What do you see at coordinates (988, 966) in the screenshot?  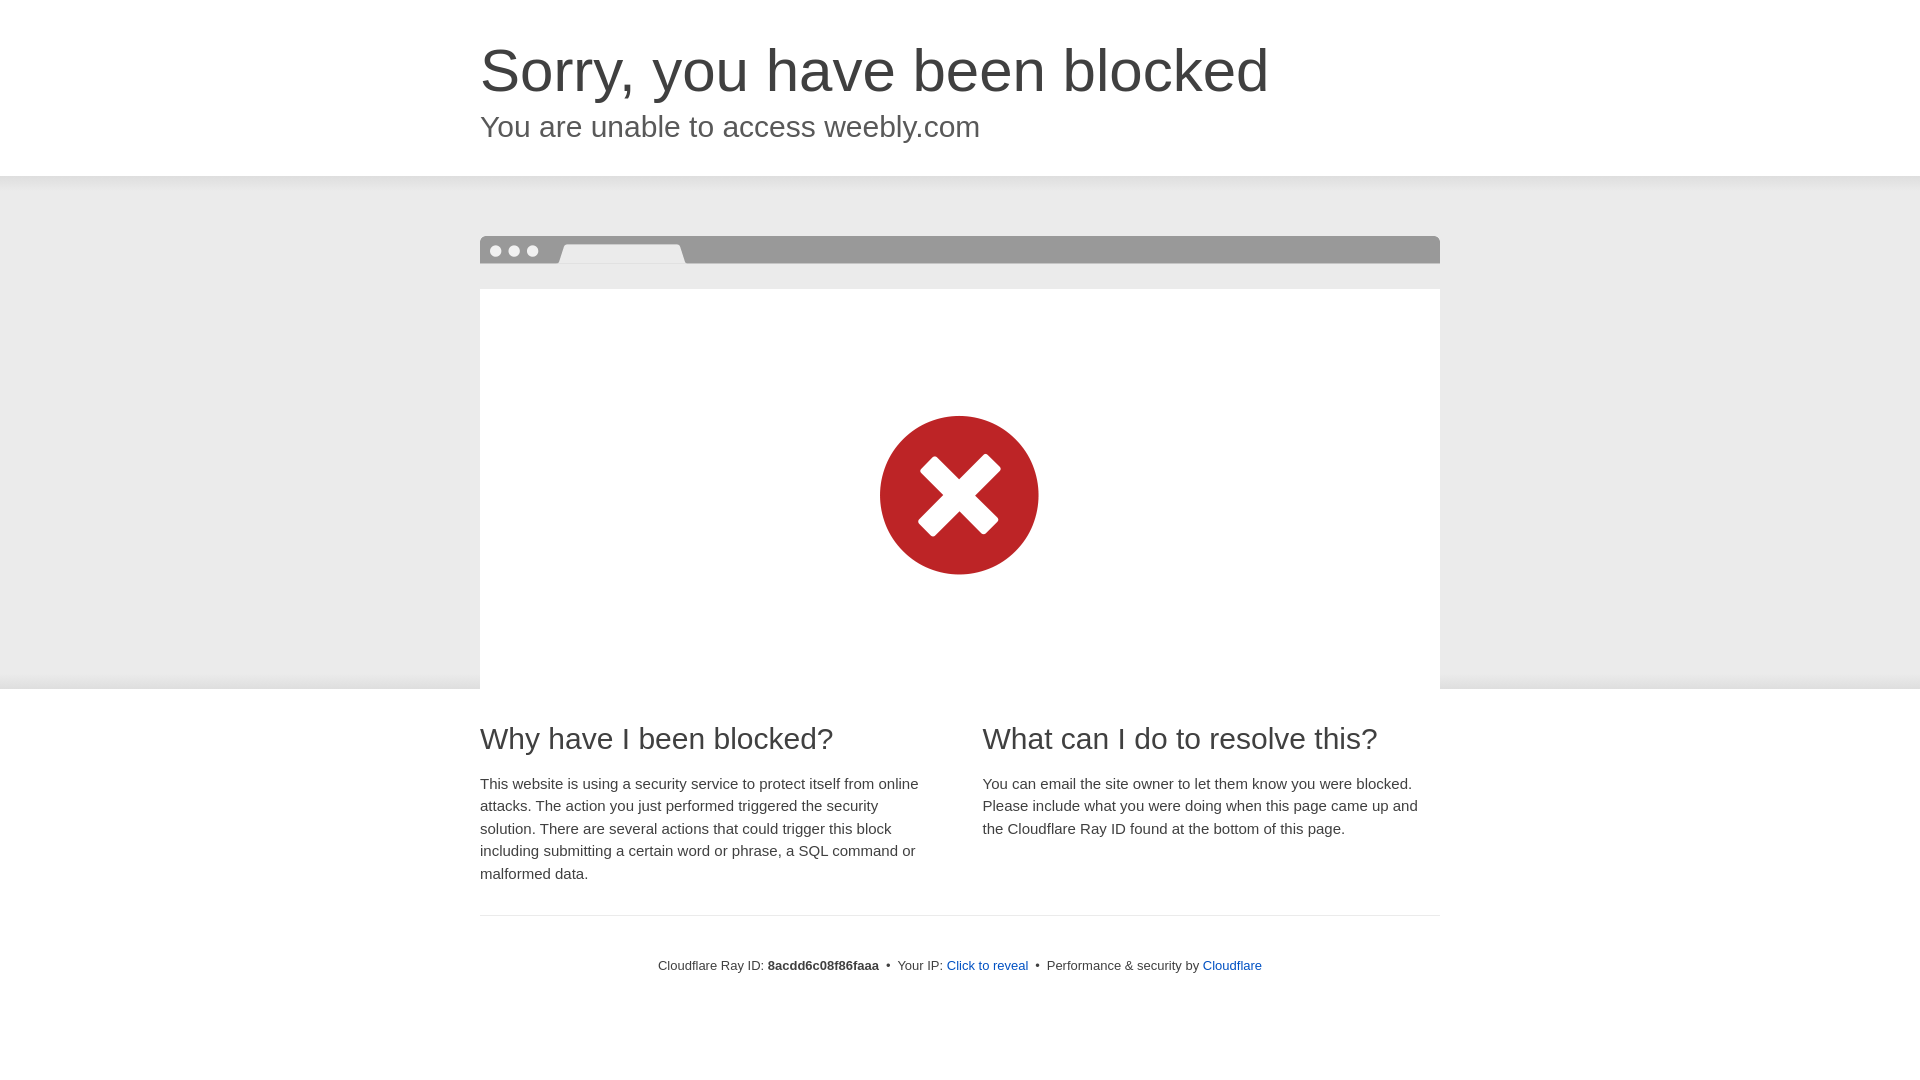 I see `Click to reveal` at bounding box center [988, 966].